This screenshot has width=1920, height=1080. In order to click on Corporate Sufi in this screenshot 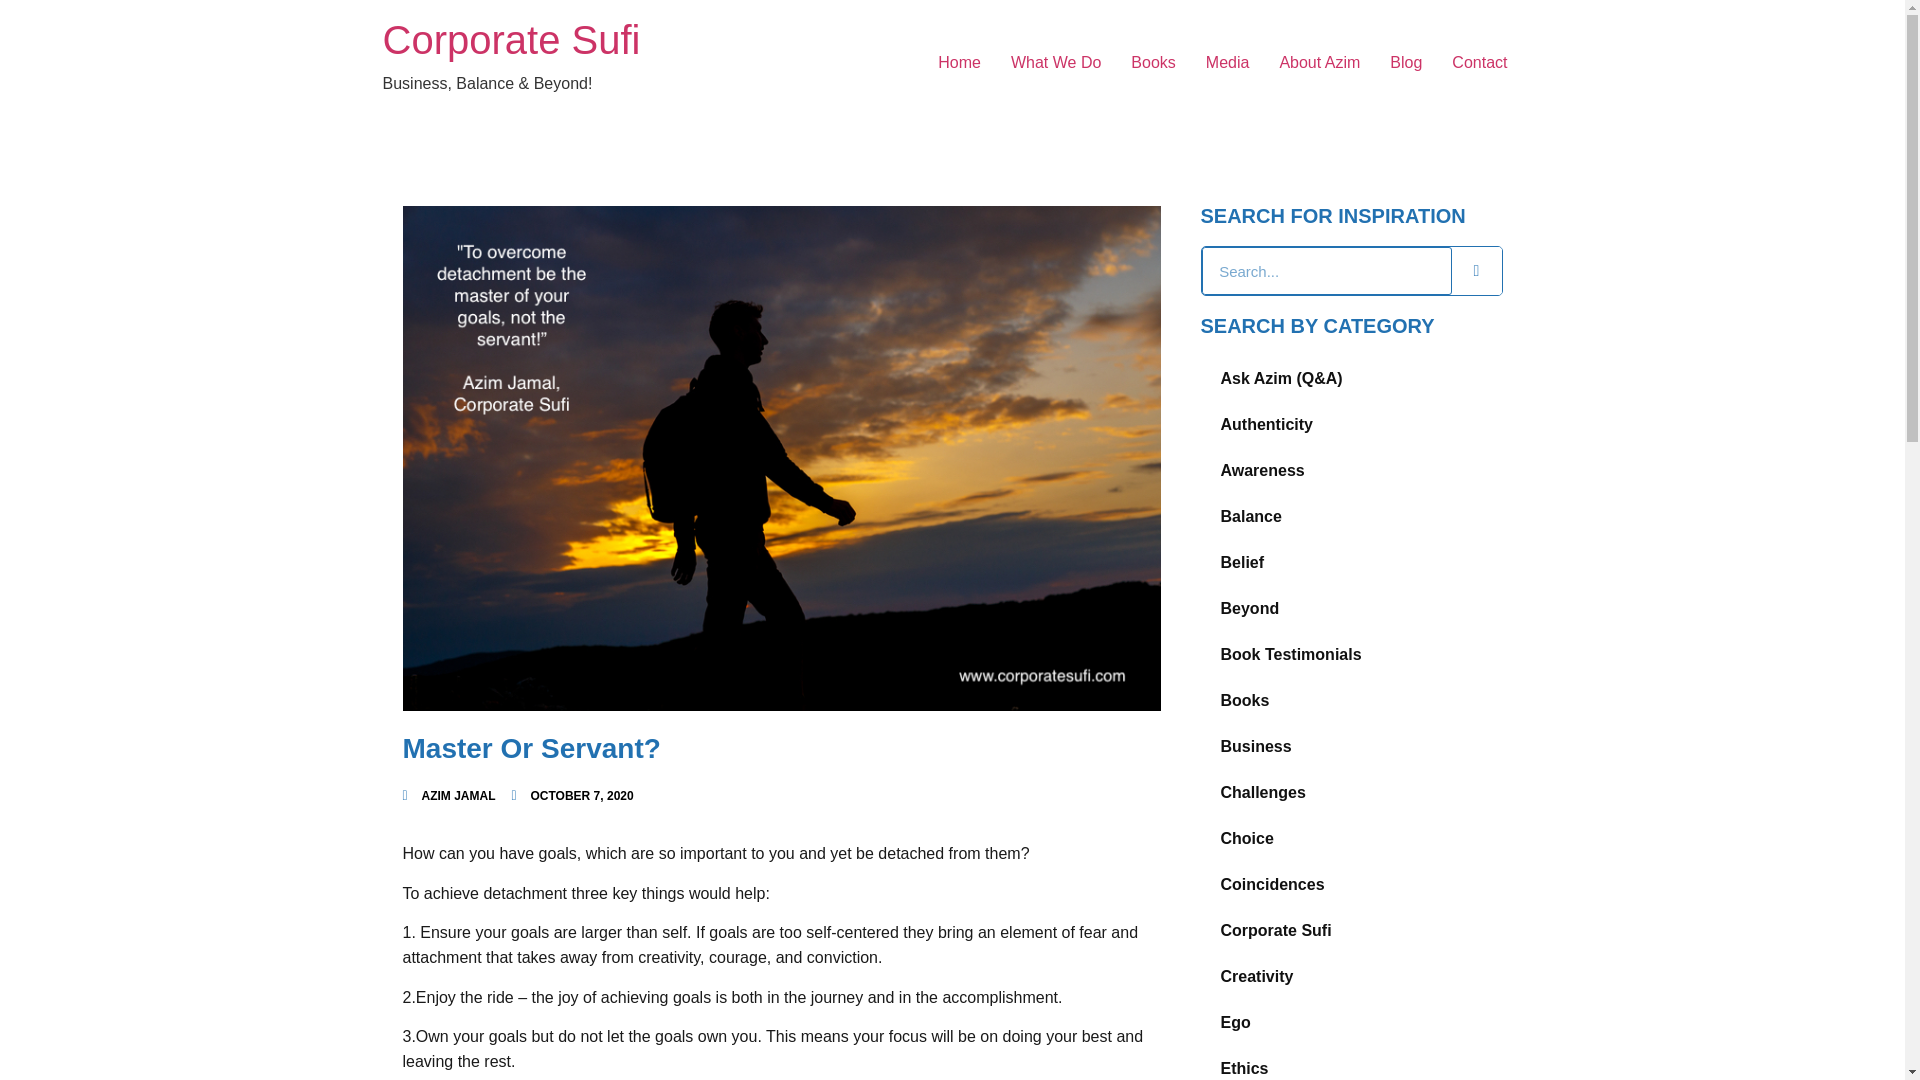, I will do `click(1350, 930)`.